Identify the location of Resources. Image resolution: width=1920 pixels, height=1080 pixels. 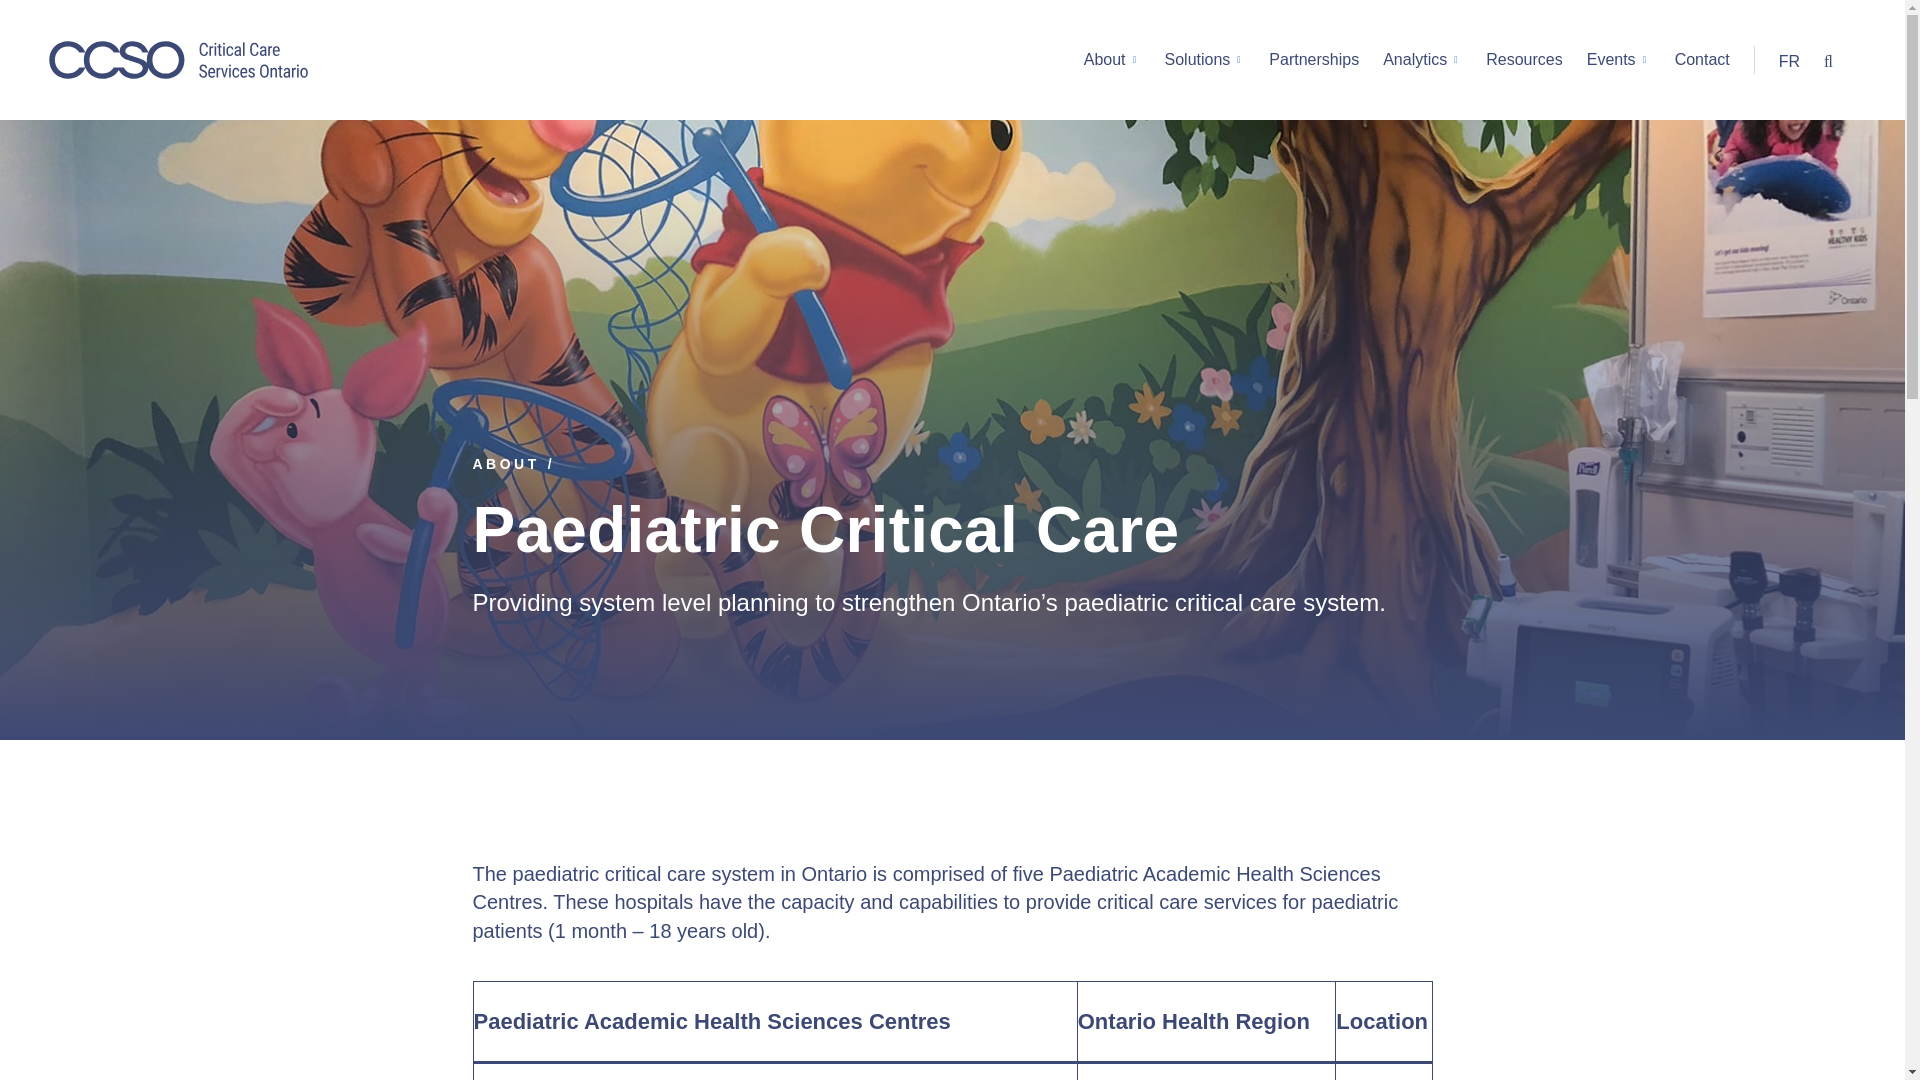
(1524, 60).